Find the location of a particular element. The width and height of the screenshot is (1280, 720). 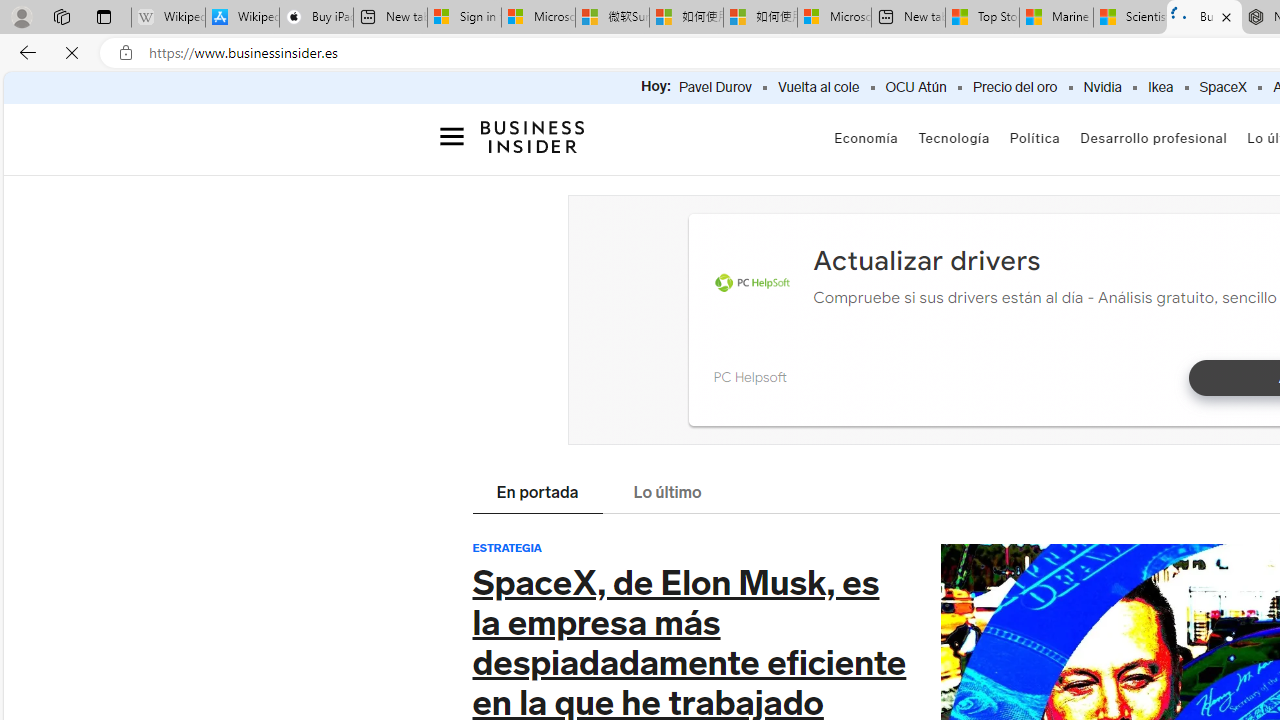

SpaceX is located at coordinates (1222, 88).